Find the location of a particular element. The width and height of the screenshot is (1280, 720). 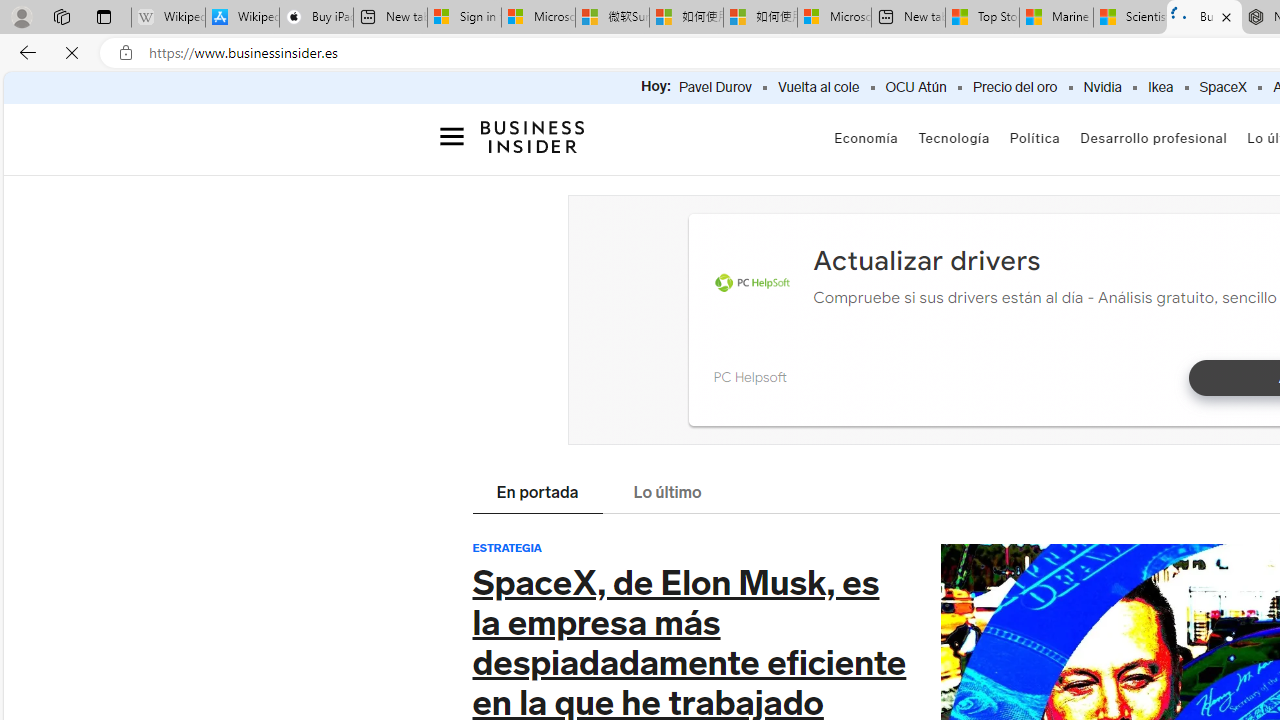

SpaceX is located at coordinates (1222, 88).